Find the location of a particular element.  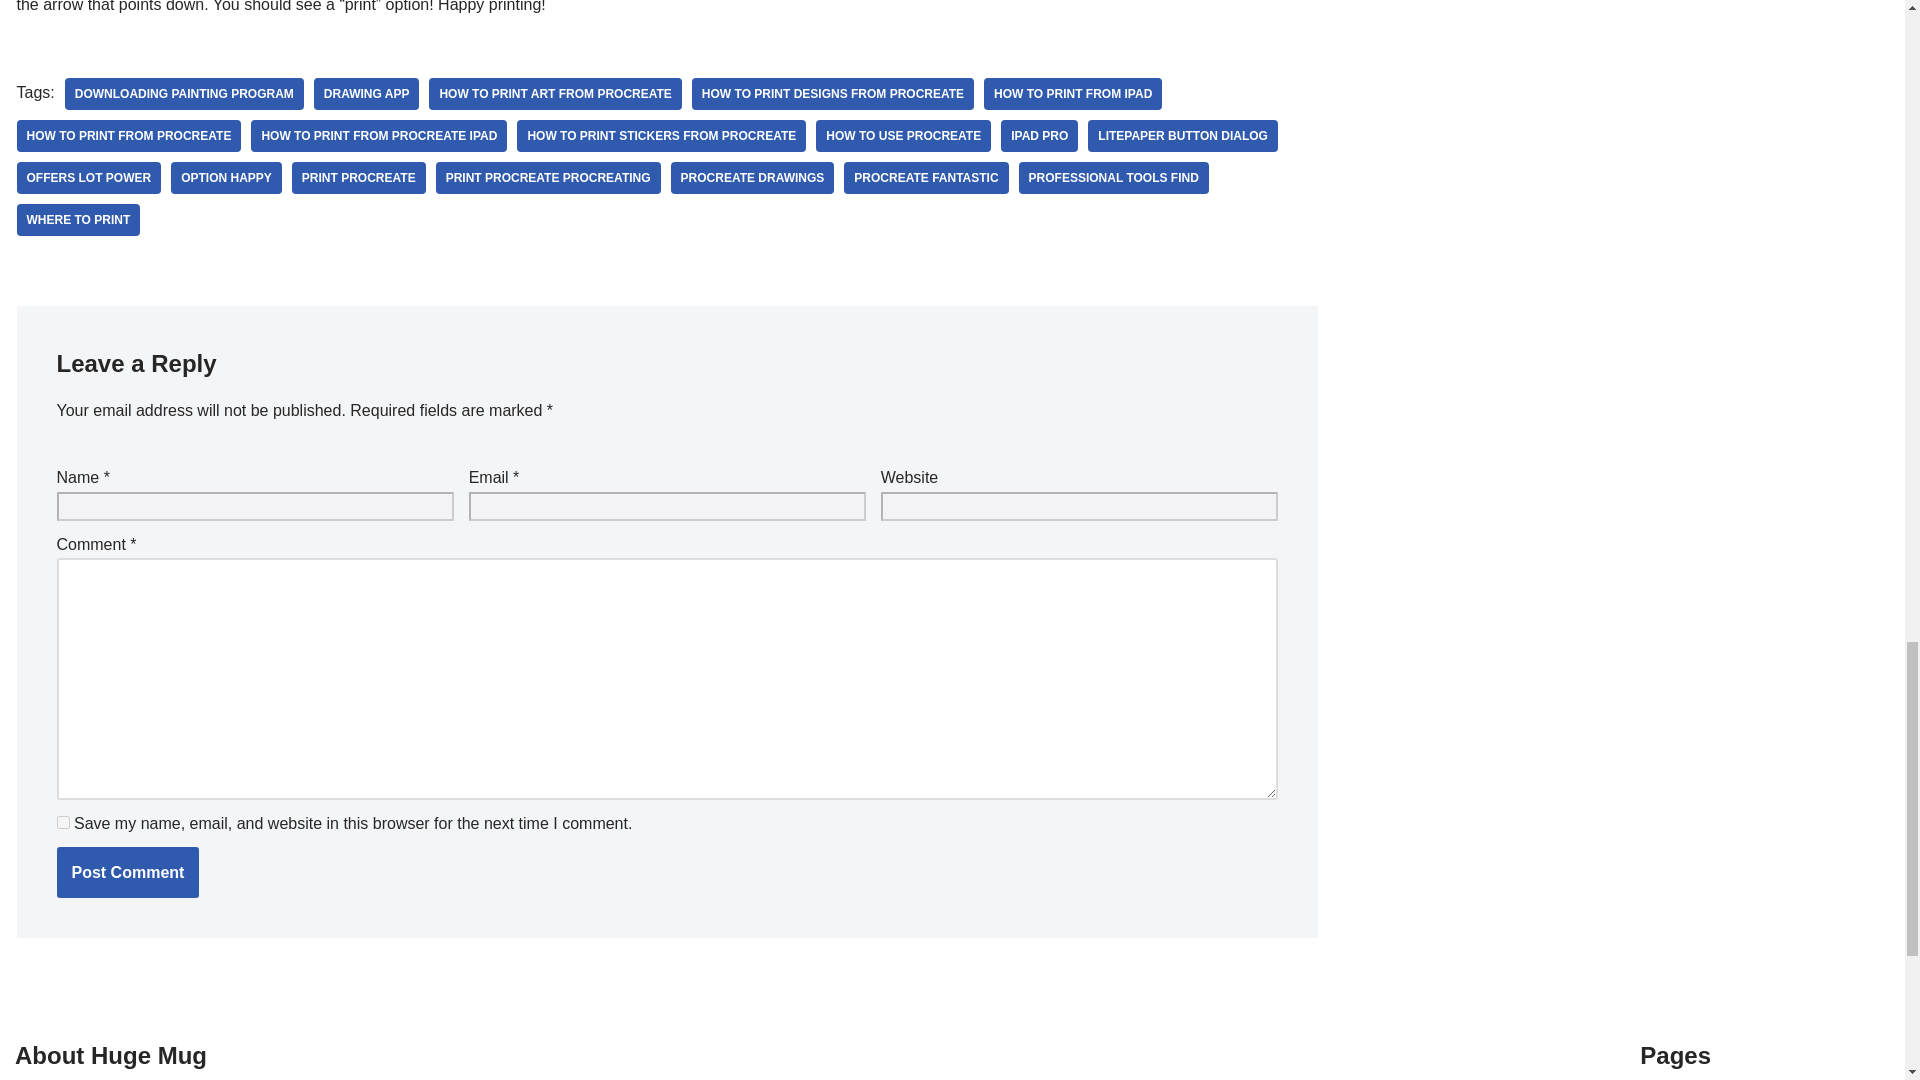

How To Print Designs From Procreate is located at coordinates (832, 94).